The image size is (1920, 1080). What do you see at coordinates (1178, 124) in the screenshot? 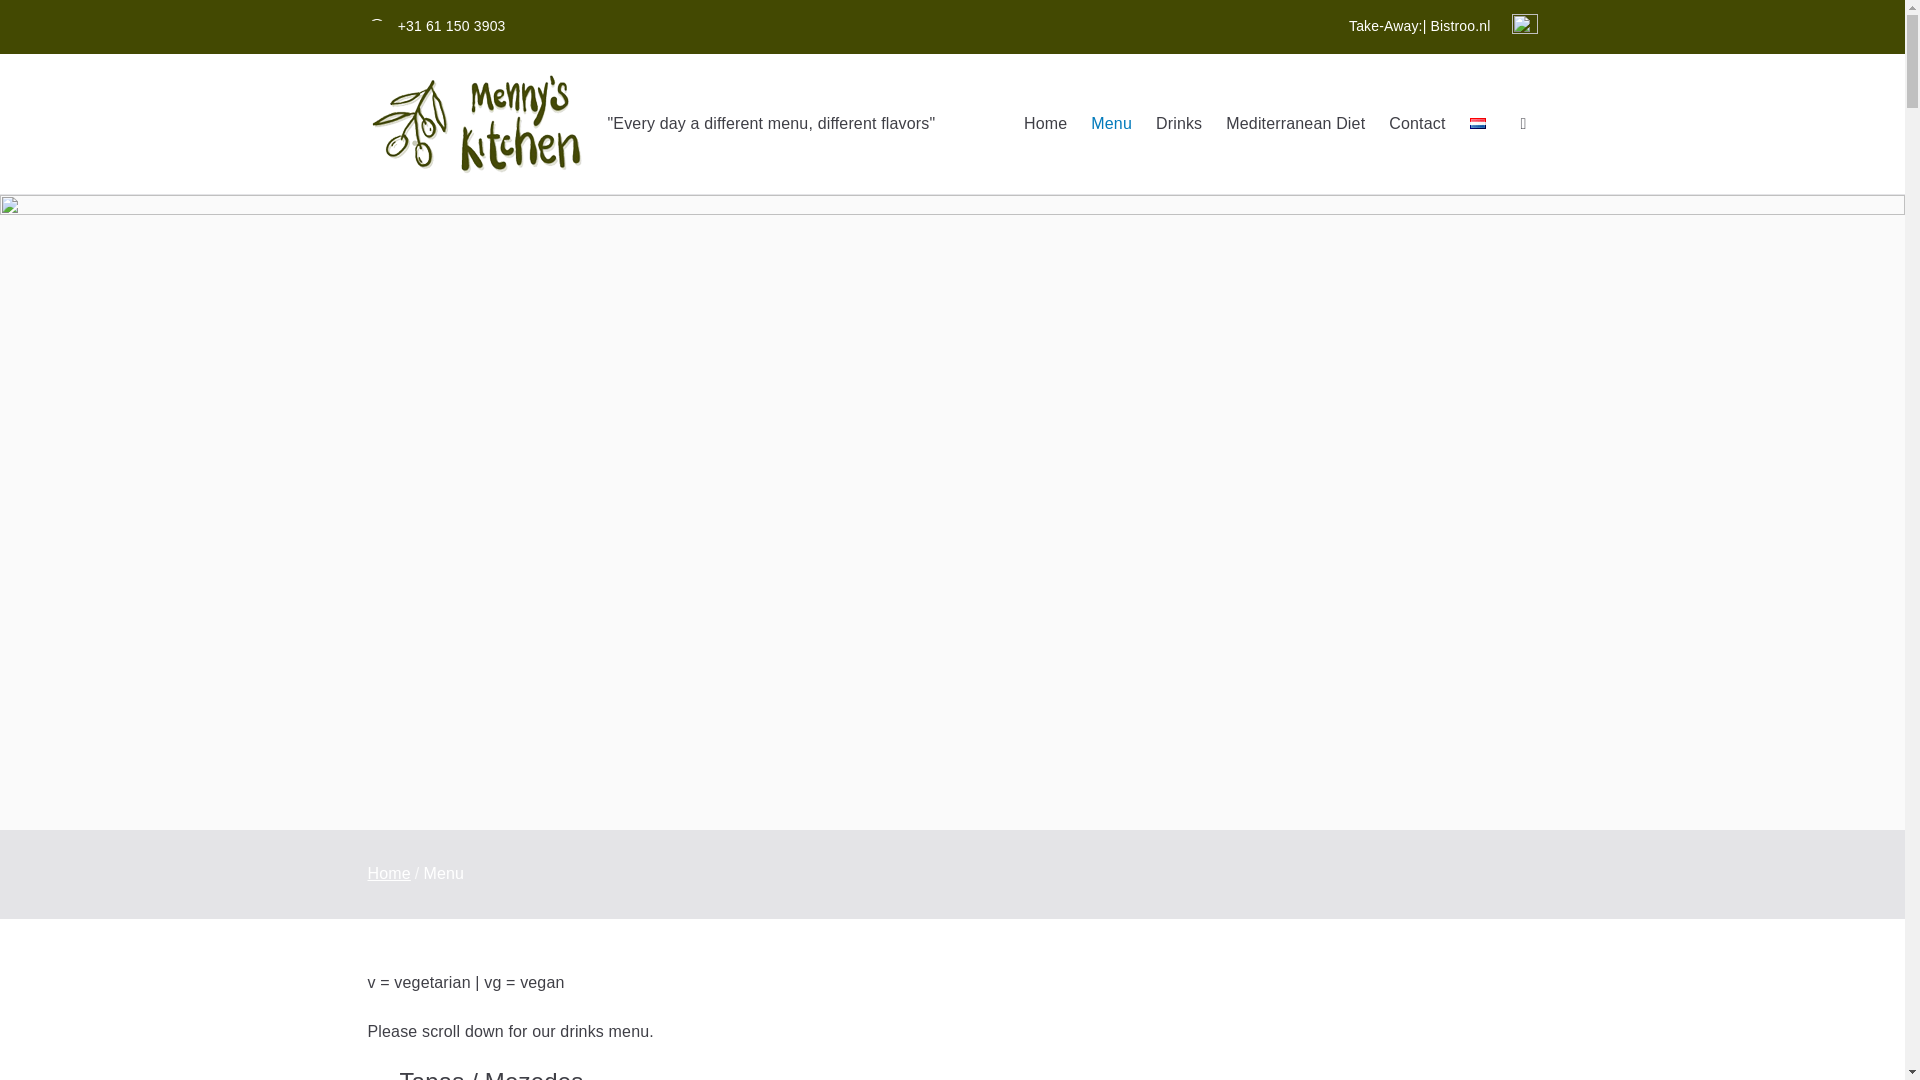
I see `Drinks` at bounding box center [1178, 124].